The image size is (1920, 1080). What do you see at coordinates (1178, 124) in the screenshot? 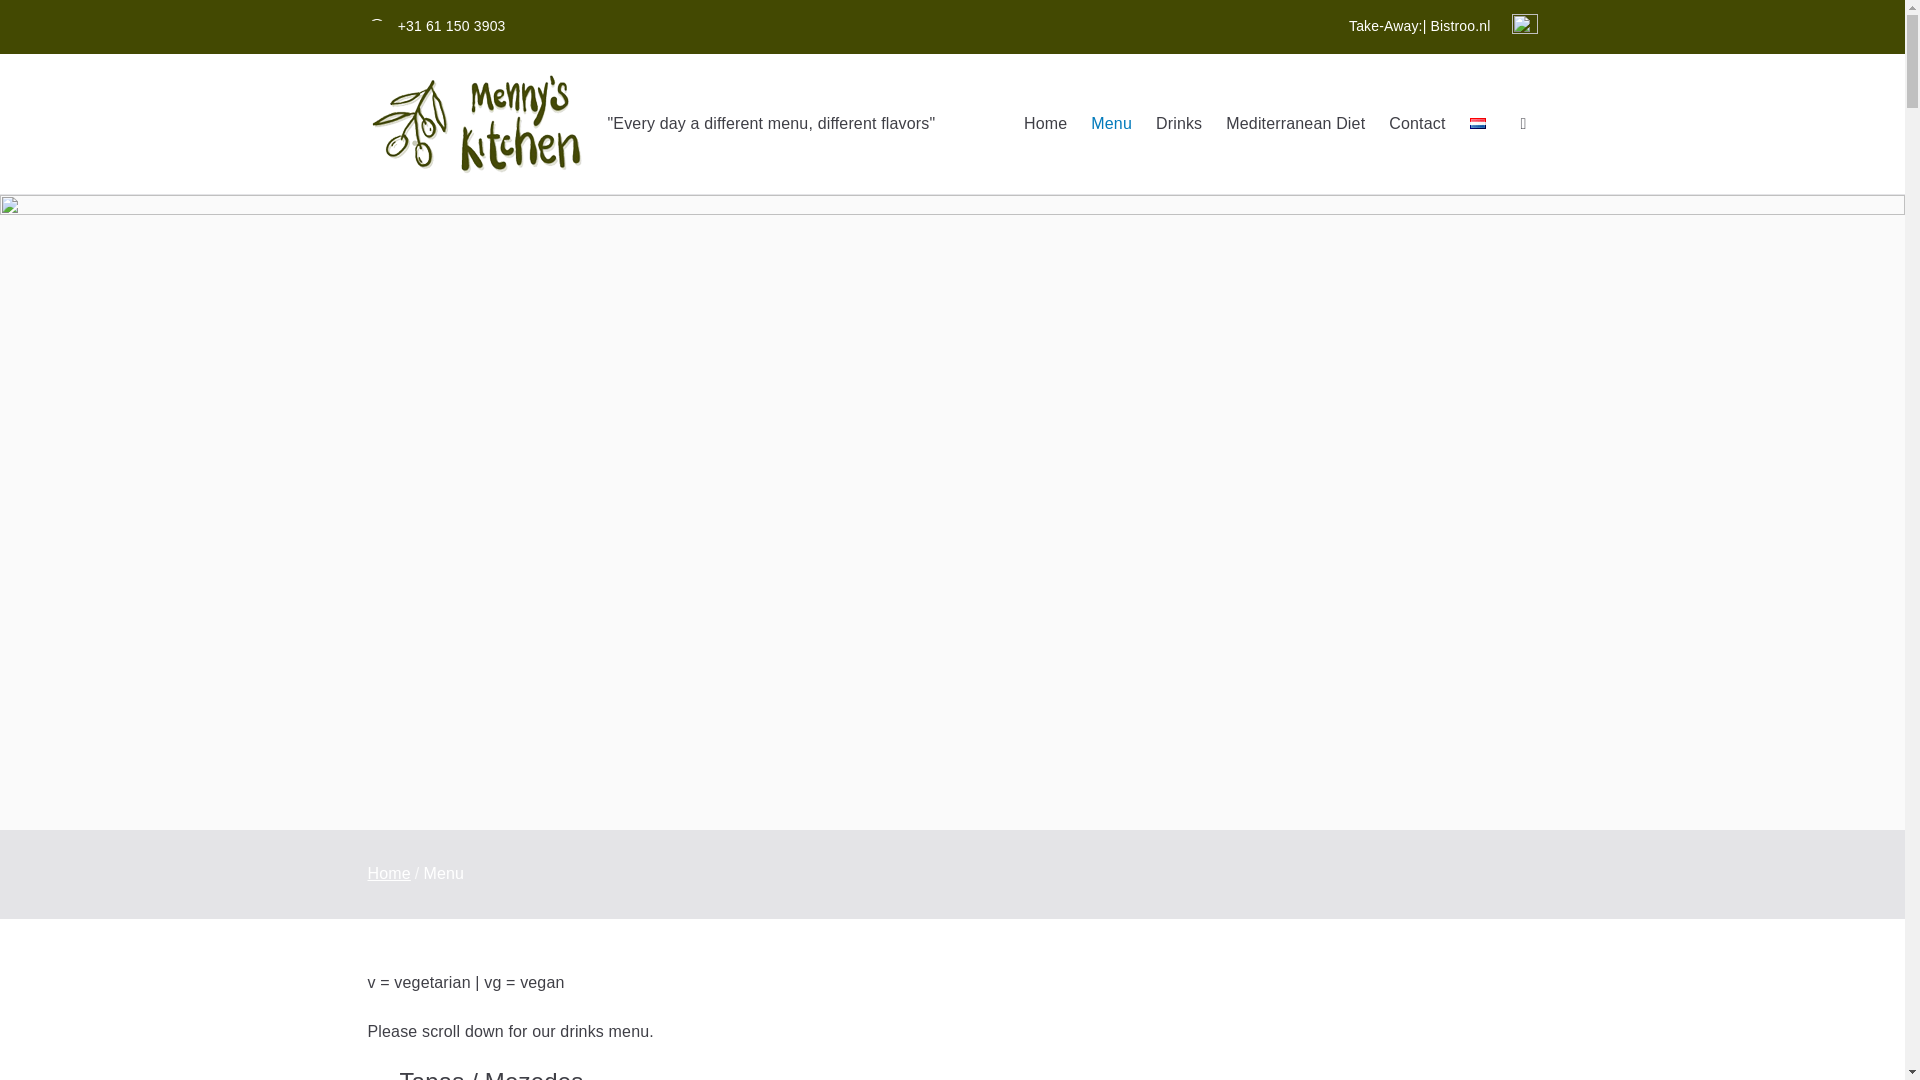
I see `Drinks` at bounding box center [1178, 124].